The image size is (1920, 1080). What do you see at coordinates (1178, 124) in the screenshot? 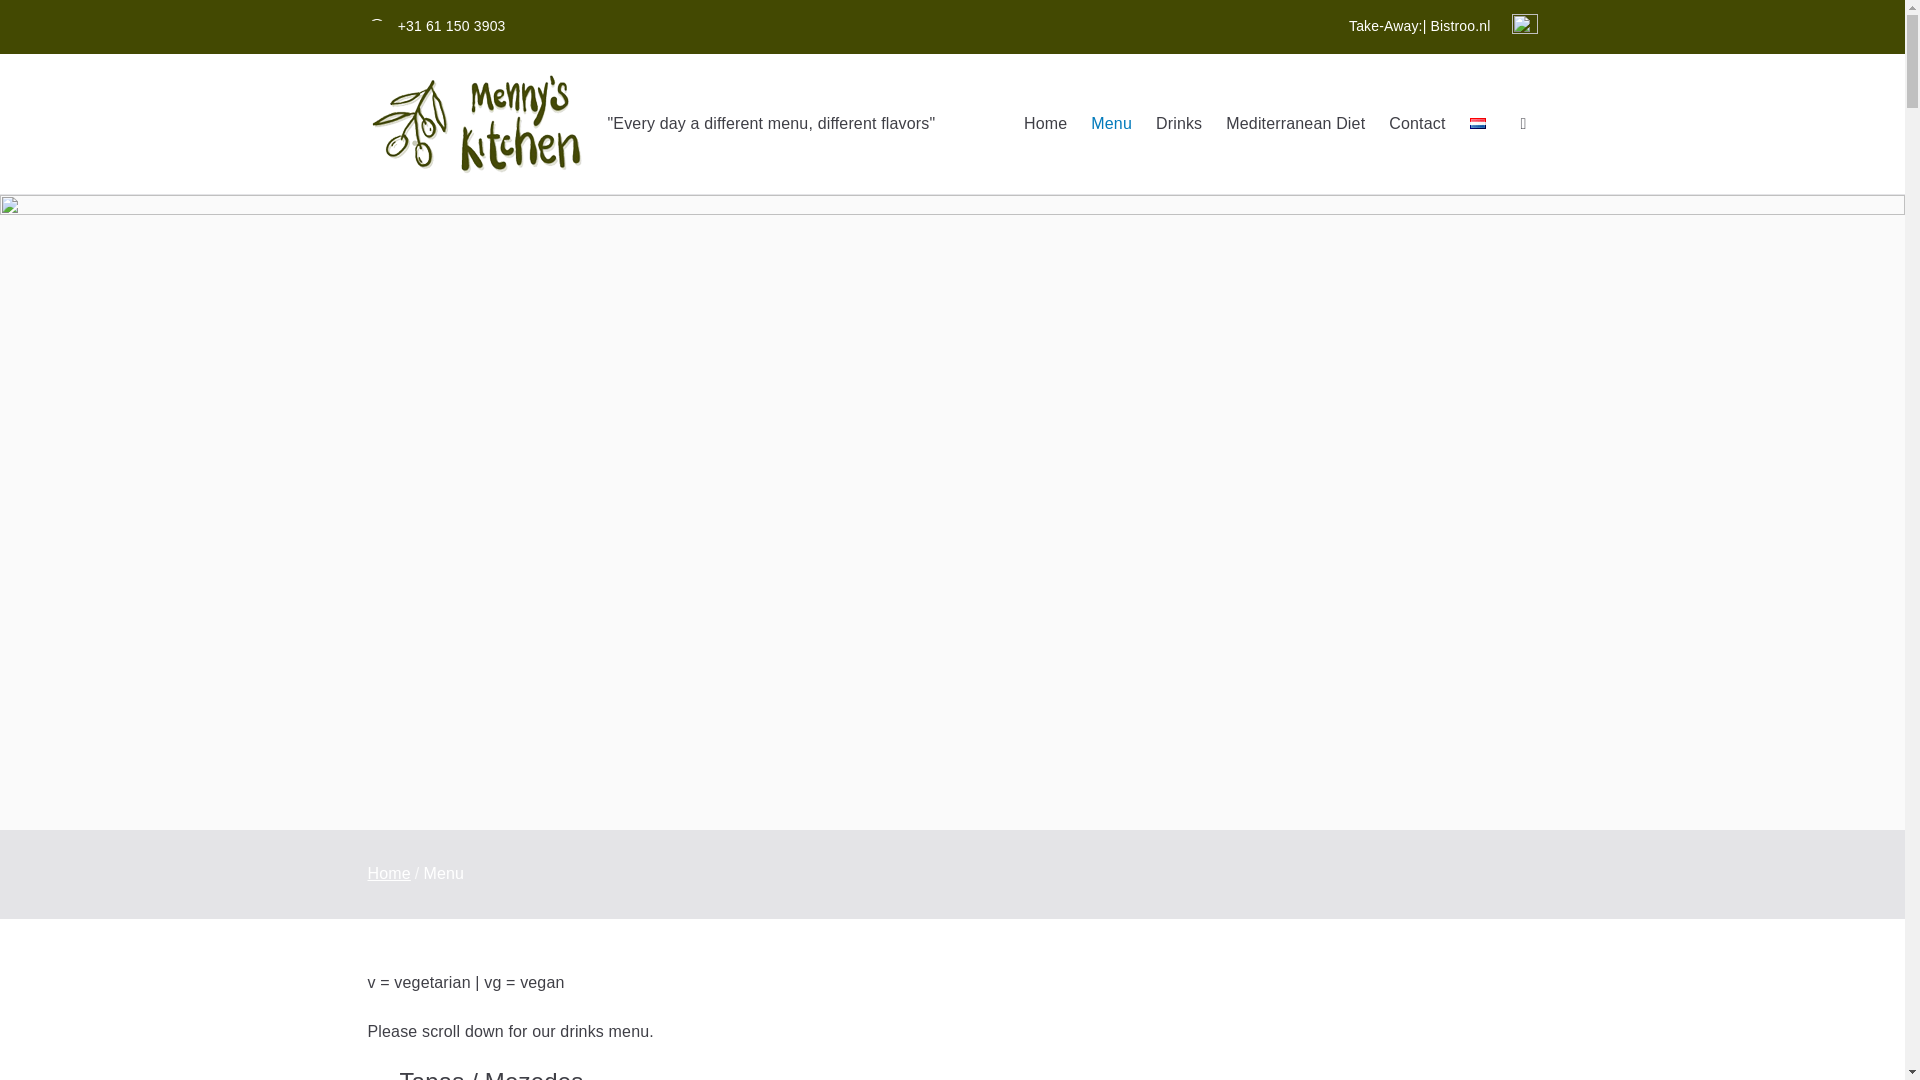
I see `Drinks` at bounding box center [1178, 124].